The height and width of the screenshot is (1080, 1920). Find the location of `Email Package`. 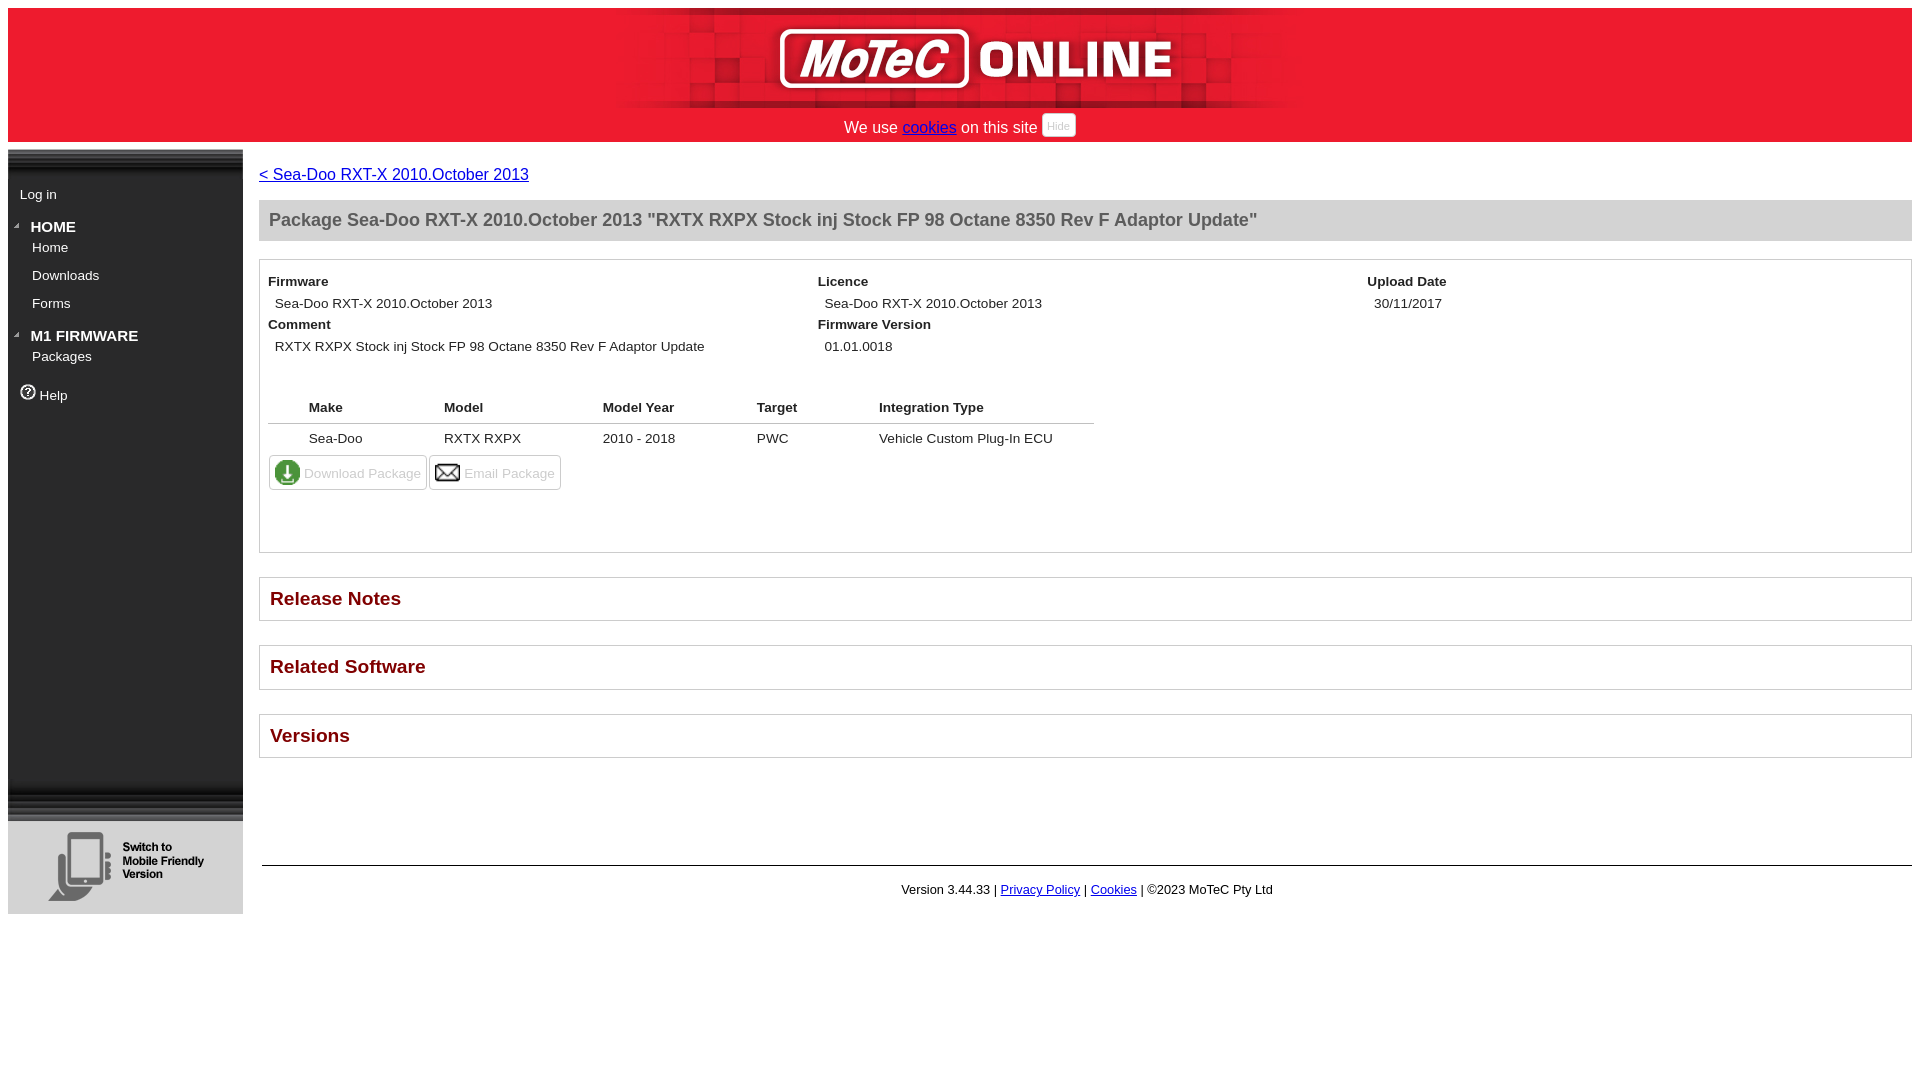

Email Package is located at coordinates (494, 472).